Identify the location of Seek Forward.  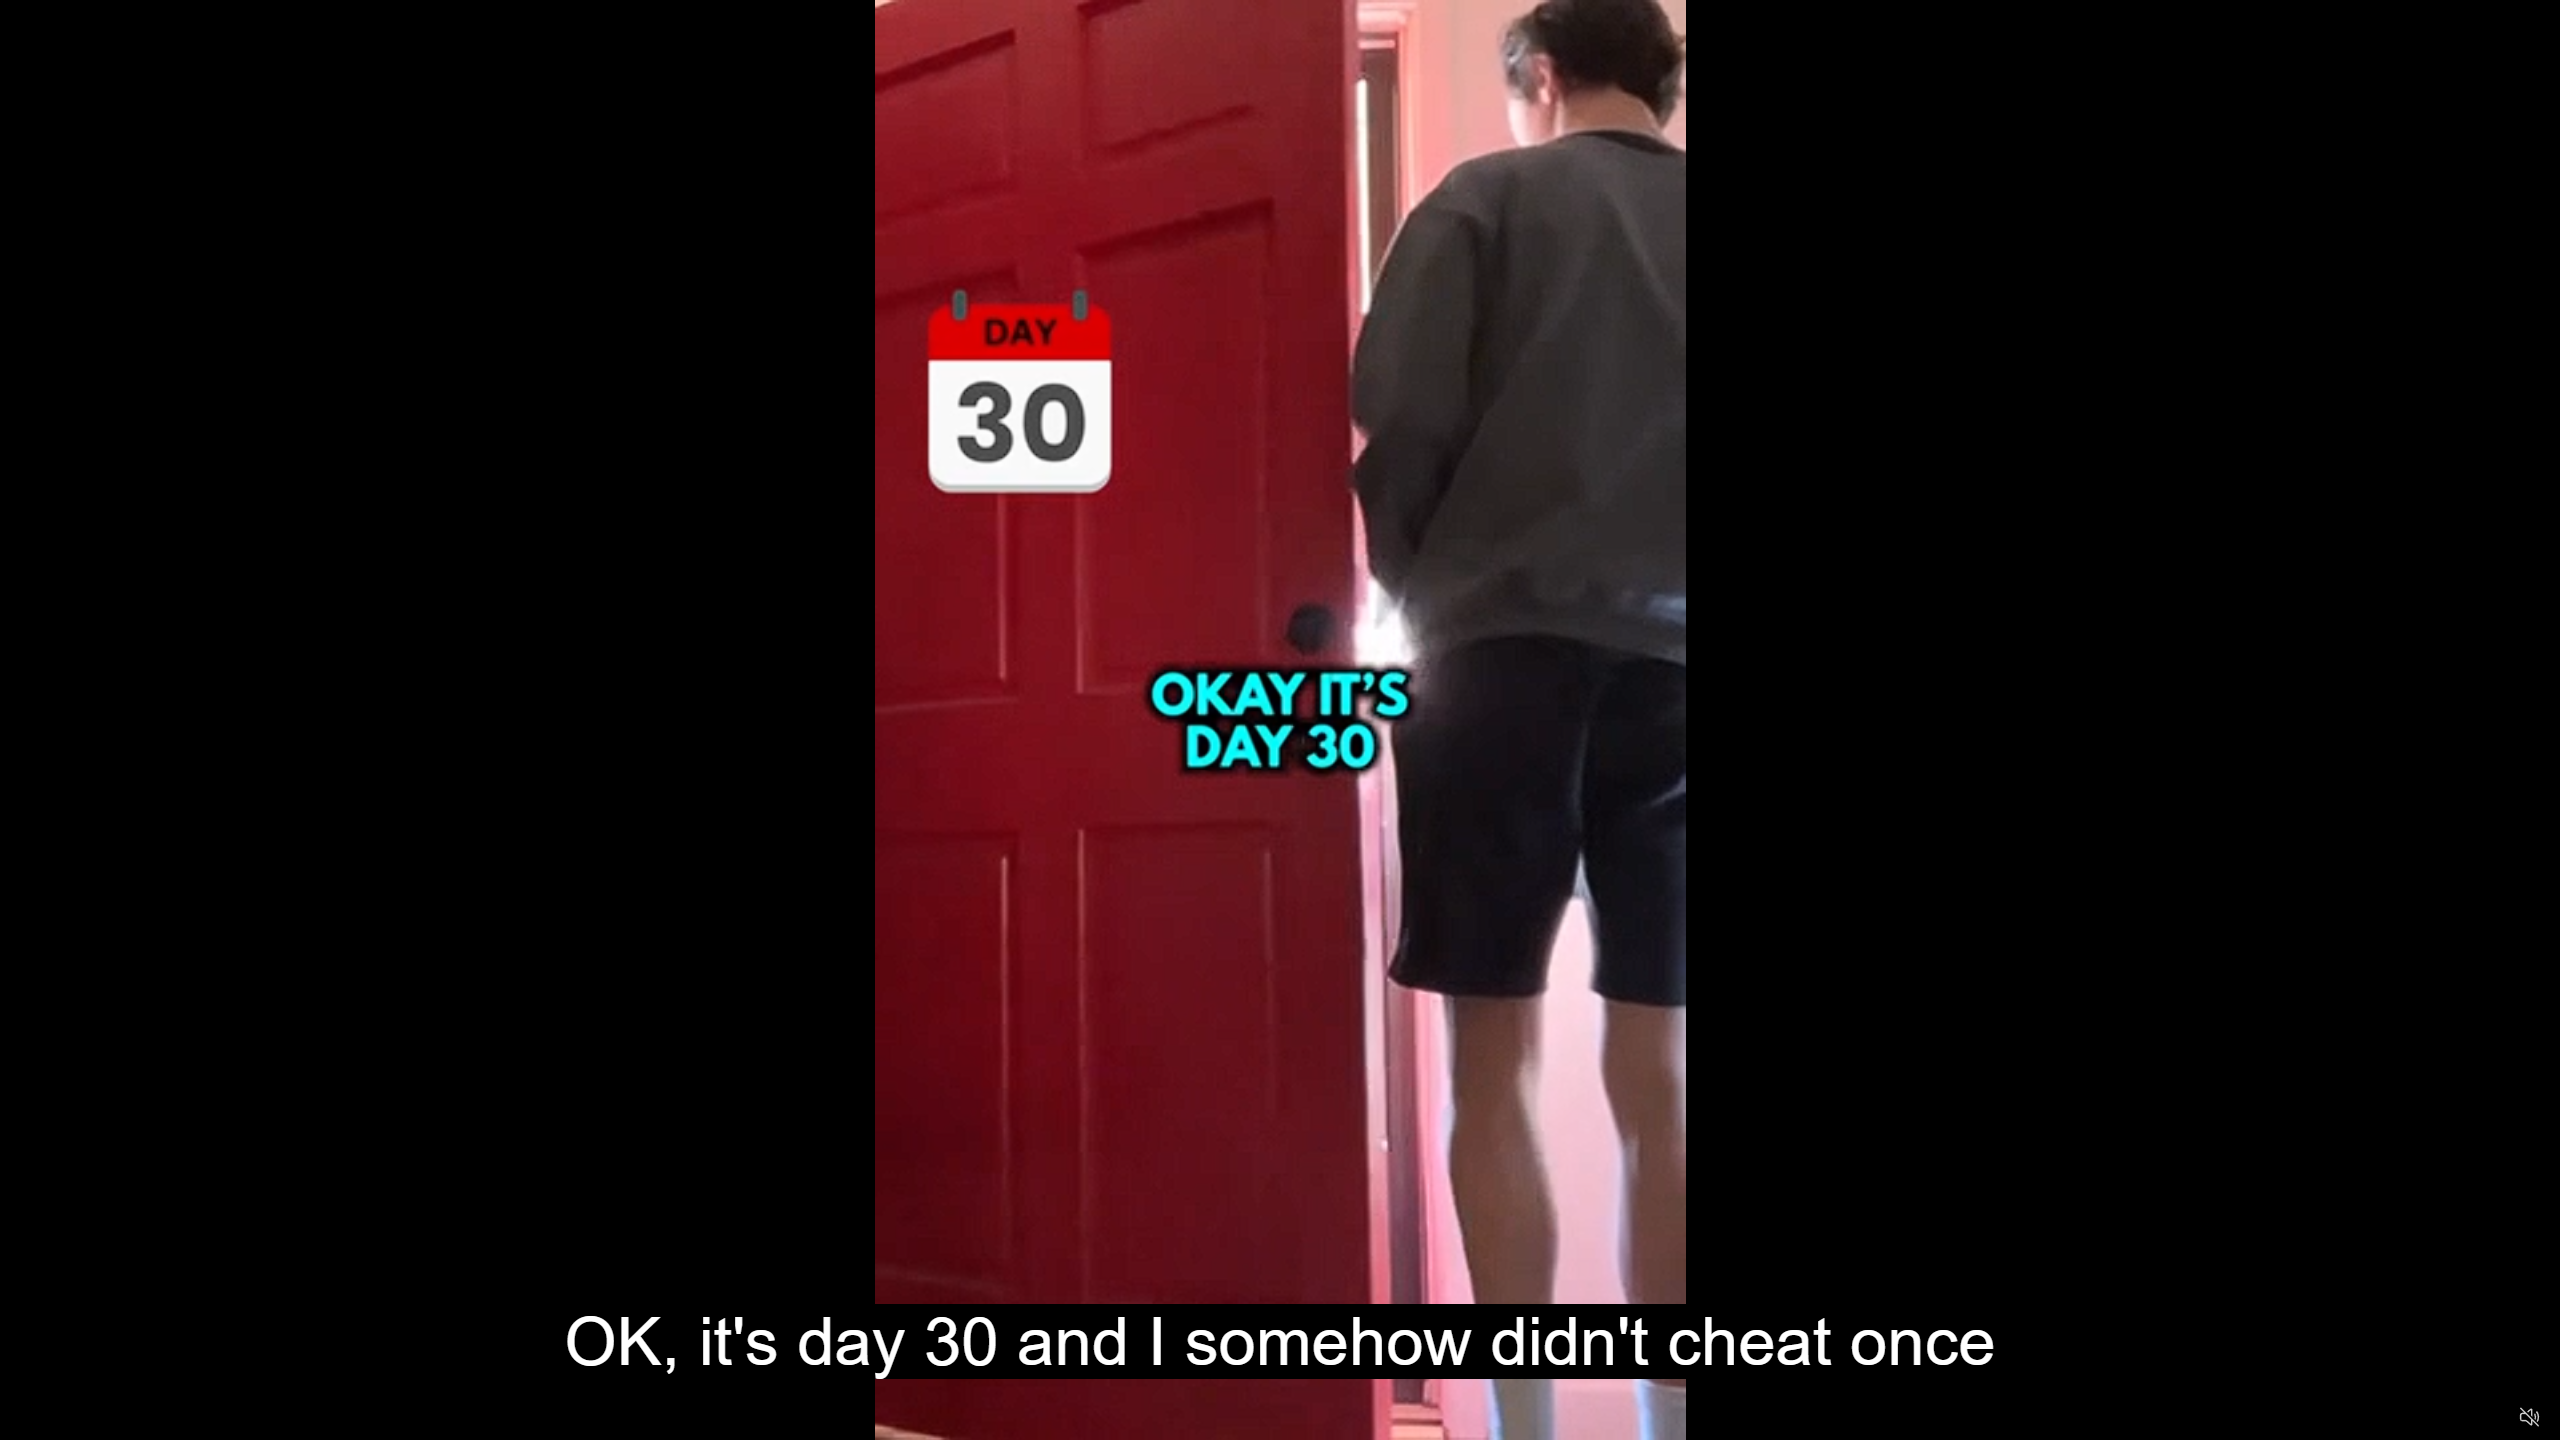
(110, 1418).